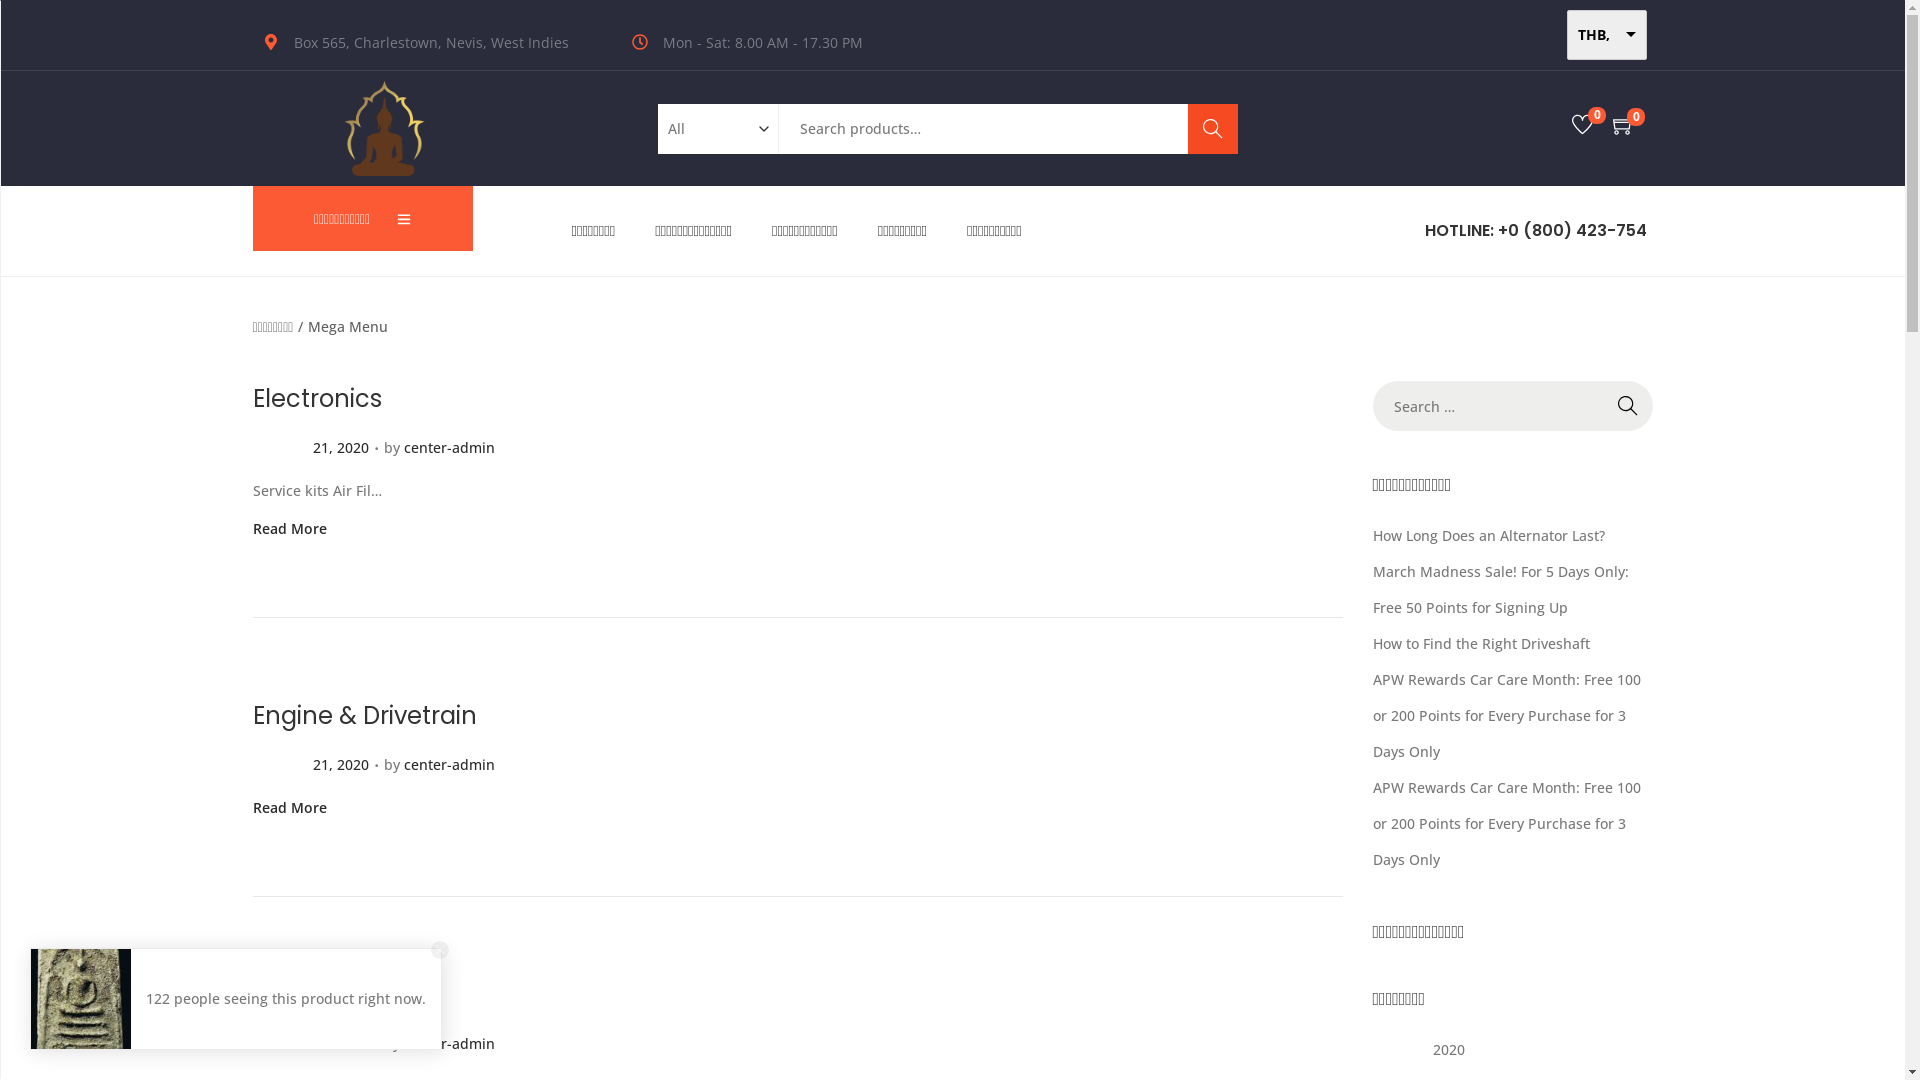 The height and width of the screenshot is (1080, 1920). Describe the element at coordinates (316, 398) in the screenshot. I see `Electronics` at that location.